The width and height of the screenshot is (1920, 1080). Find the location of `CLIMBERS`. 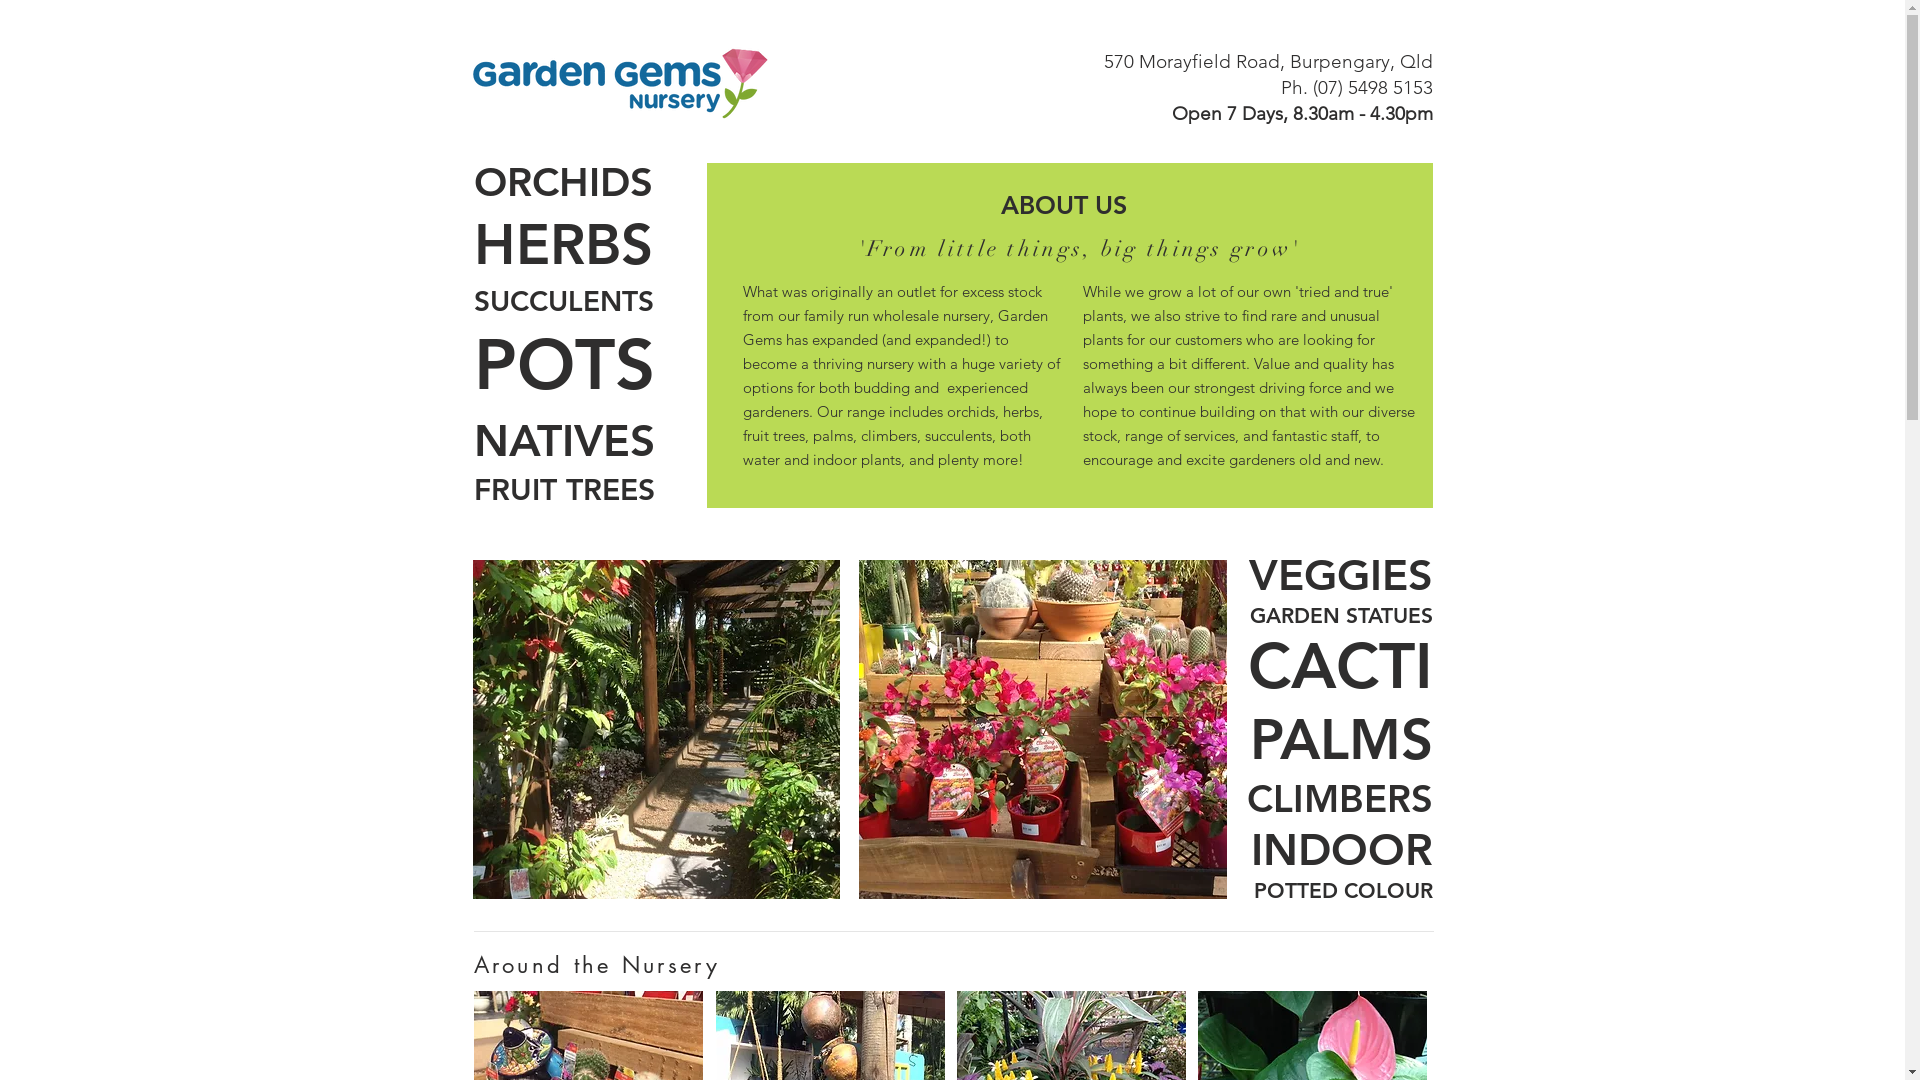

CLIMBERS is located at coordinates (1339, 798).